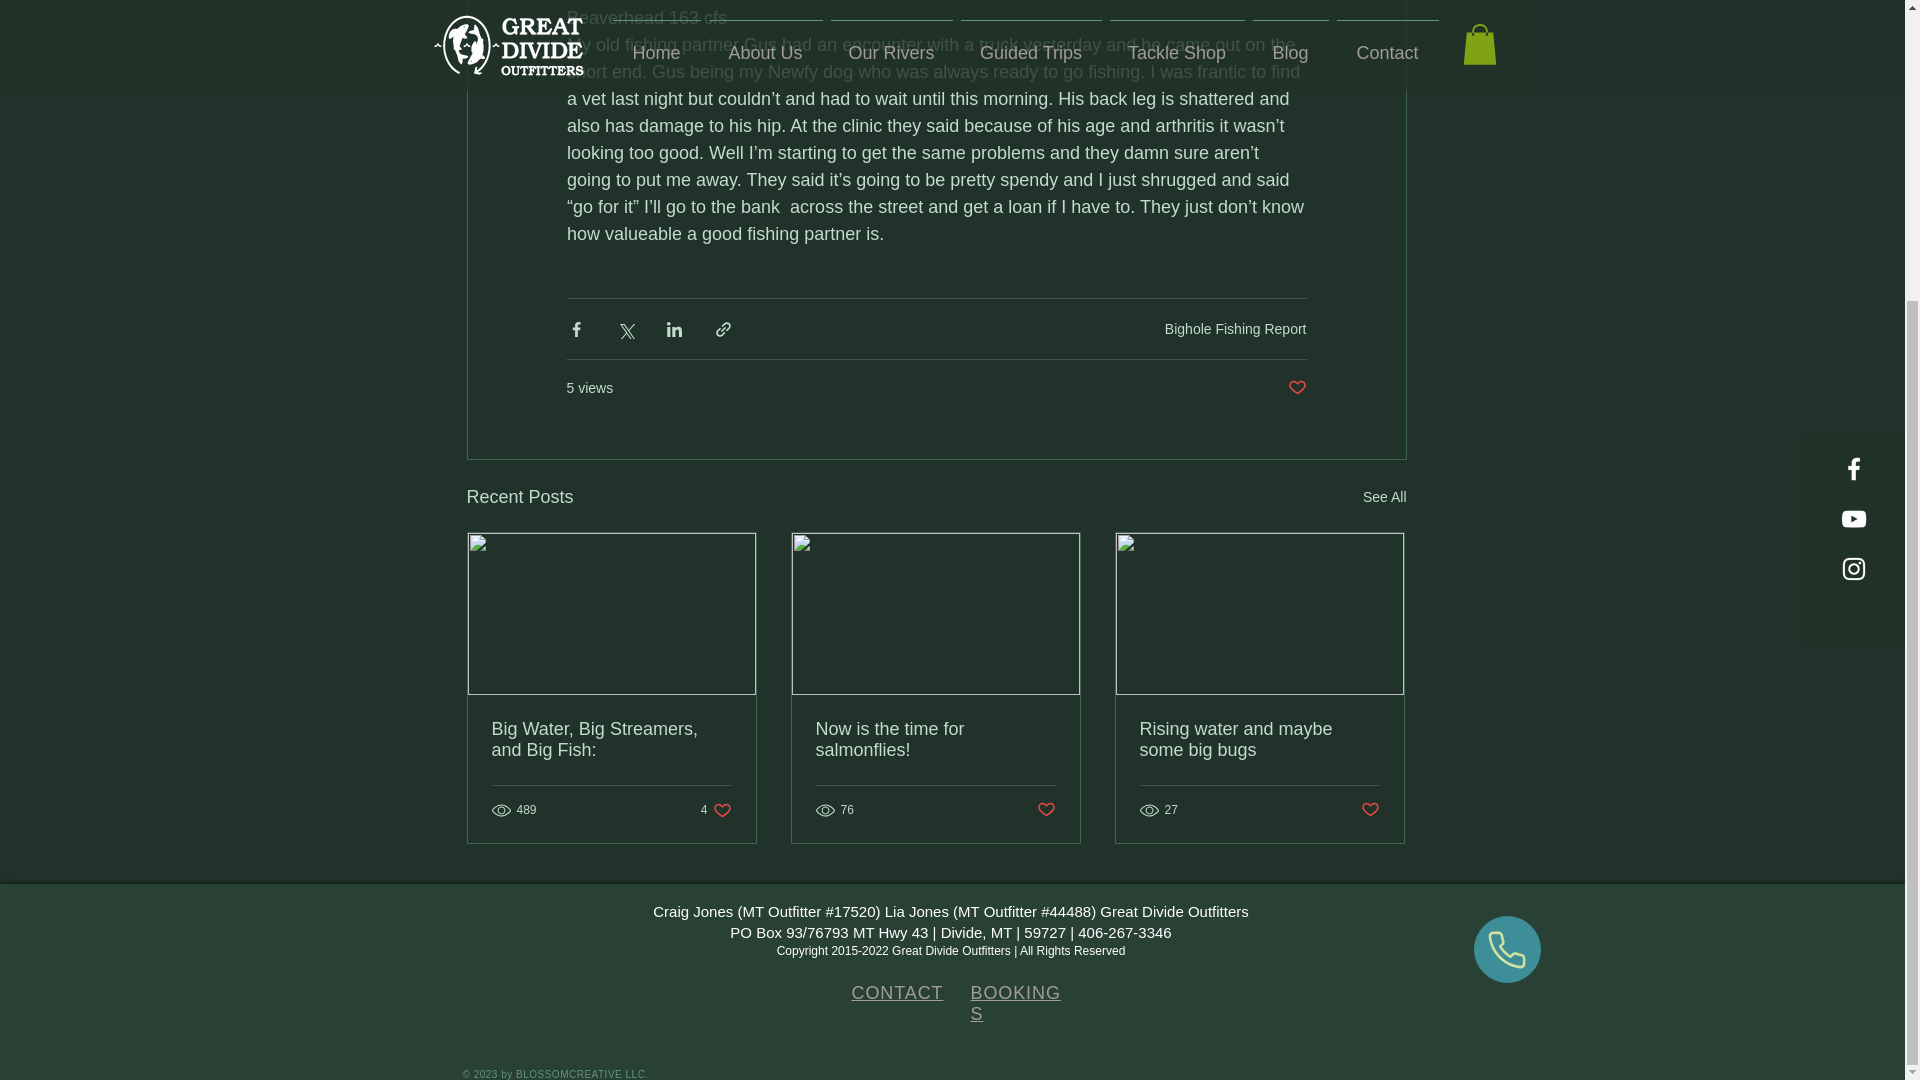 This screenshot has width=1920, height=1080. Describe the element at coordinates (1236, 328) in the screenshot. I see `Bighole Fishing Report` at that location.